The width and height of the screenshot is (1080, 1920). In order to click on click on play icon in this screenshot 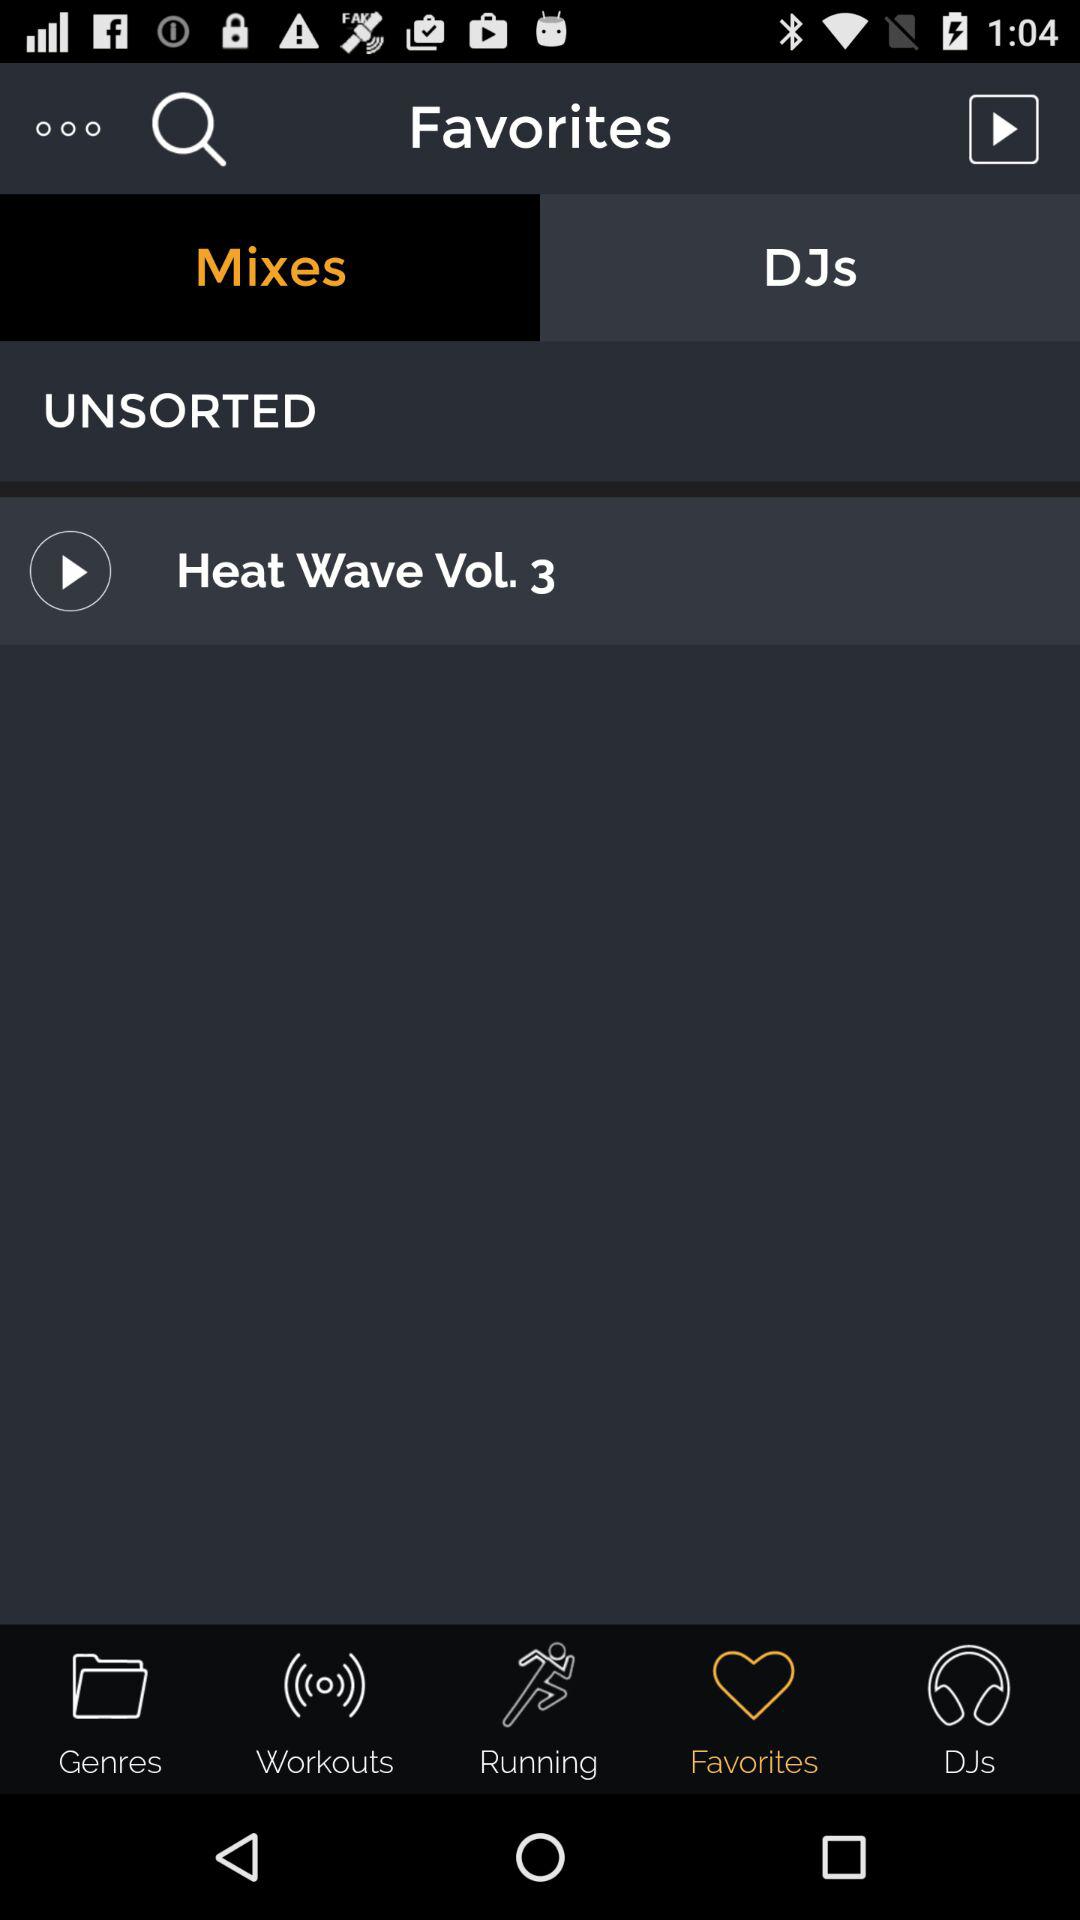, I will do `click(1009, 128)`.